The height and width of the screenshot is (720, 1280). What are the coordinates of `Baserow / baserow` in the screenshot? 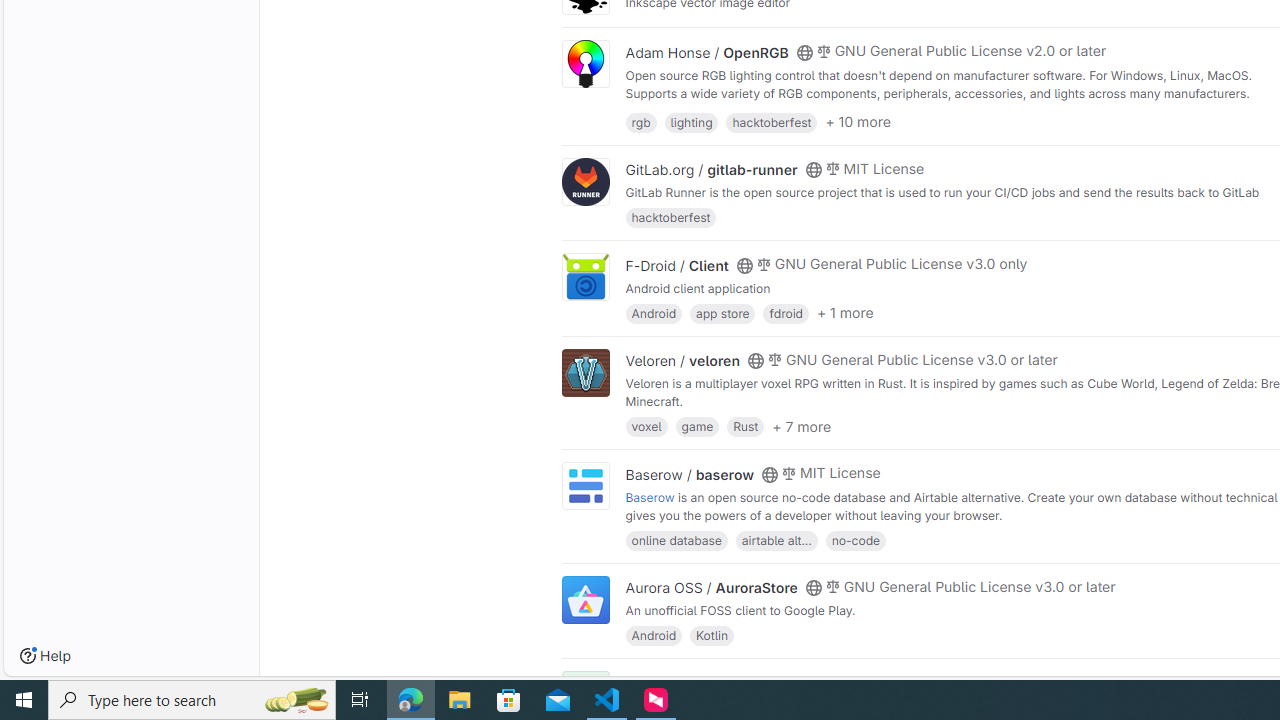 It's located at (690, 474).